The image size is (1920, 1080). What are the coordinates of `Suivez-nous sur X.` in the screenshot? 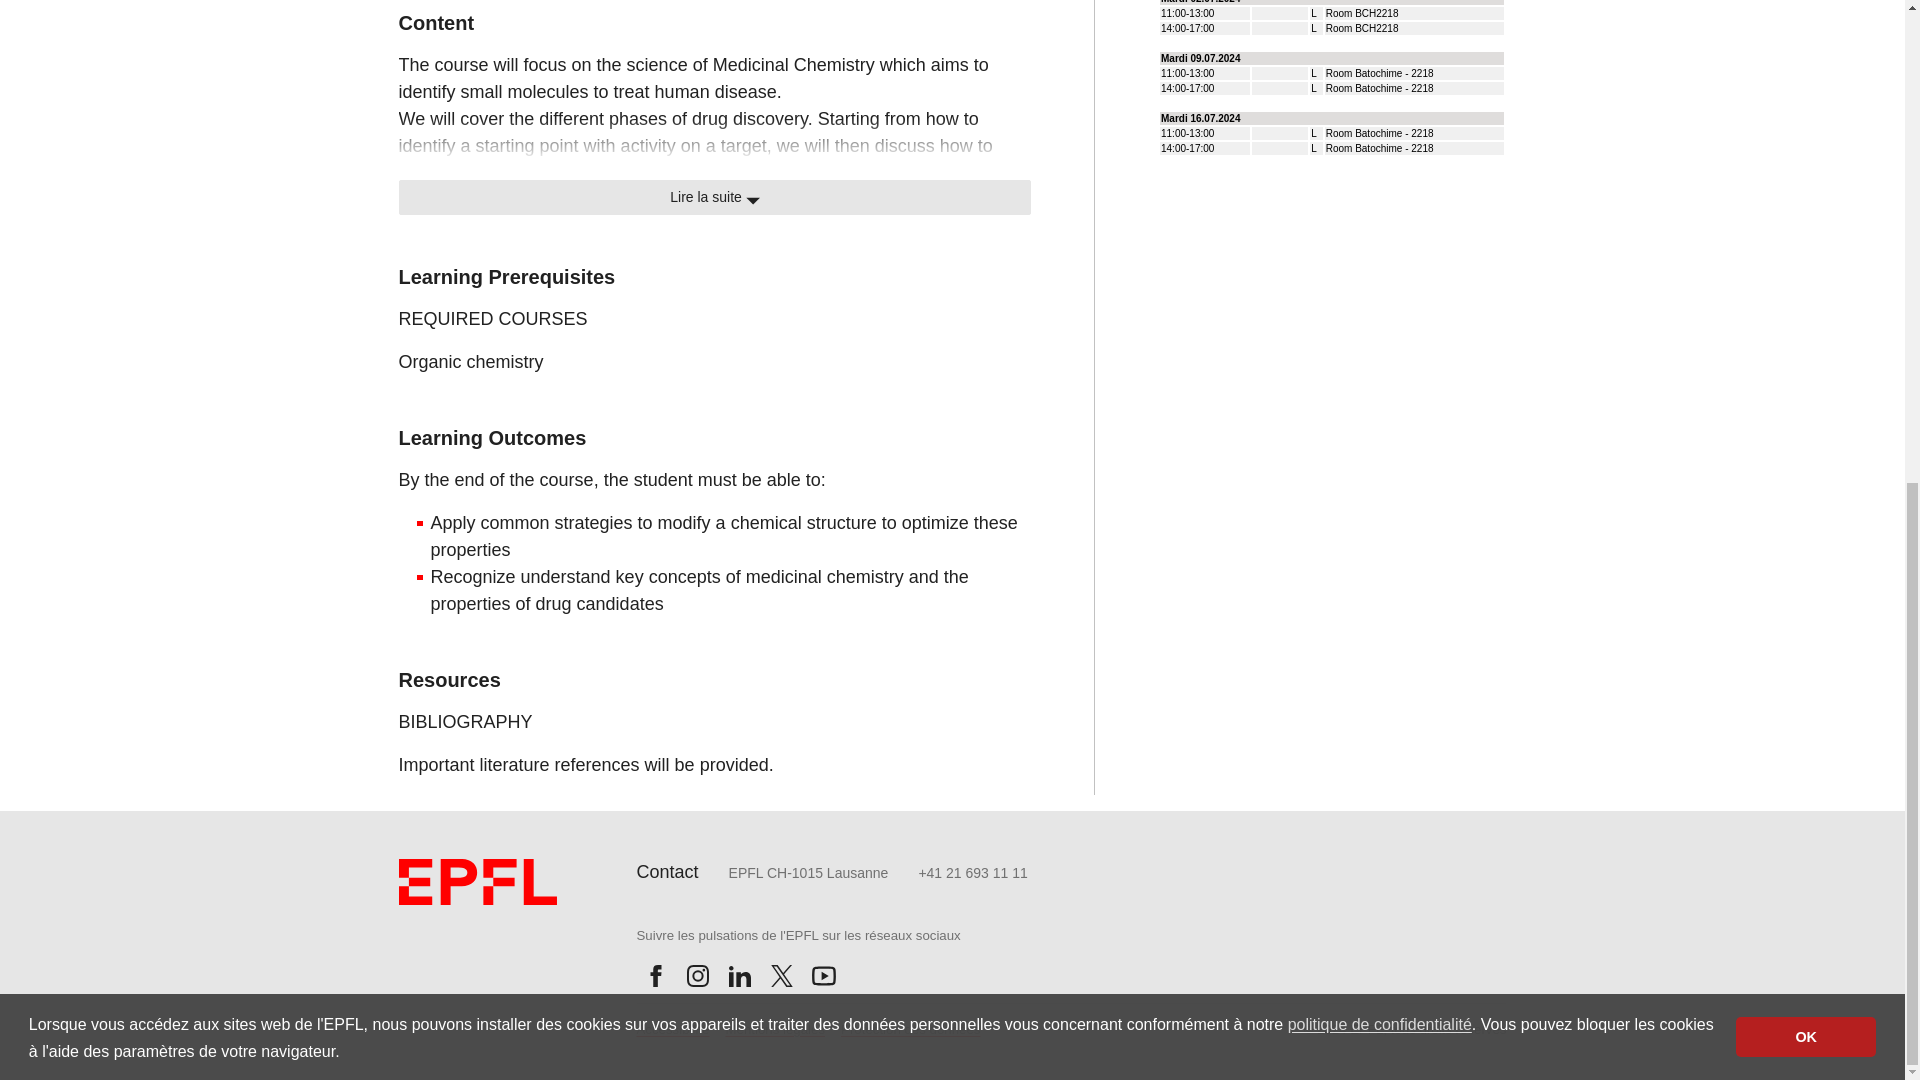 It's located at (781, 975).